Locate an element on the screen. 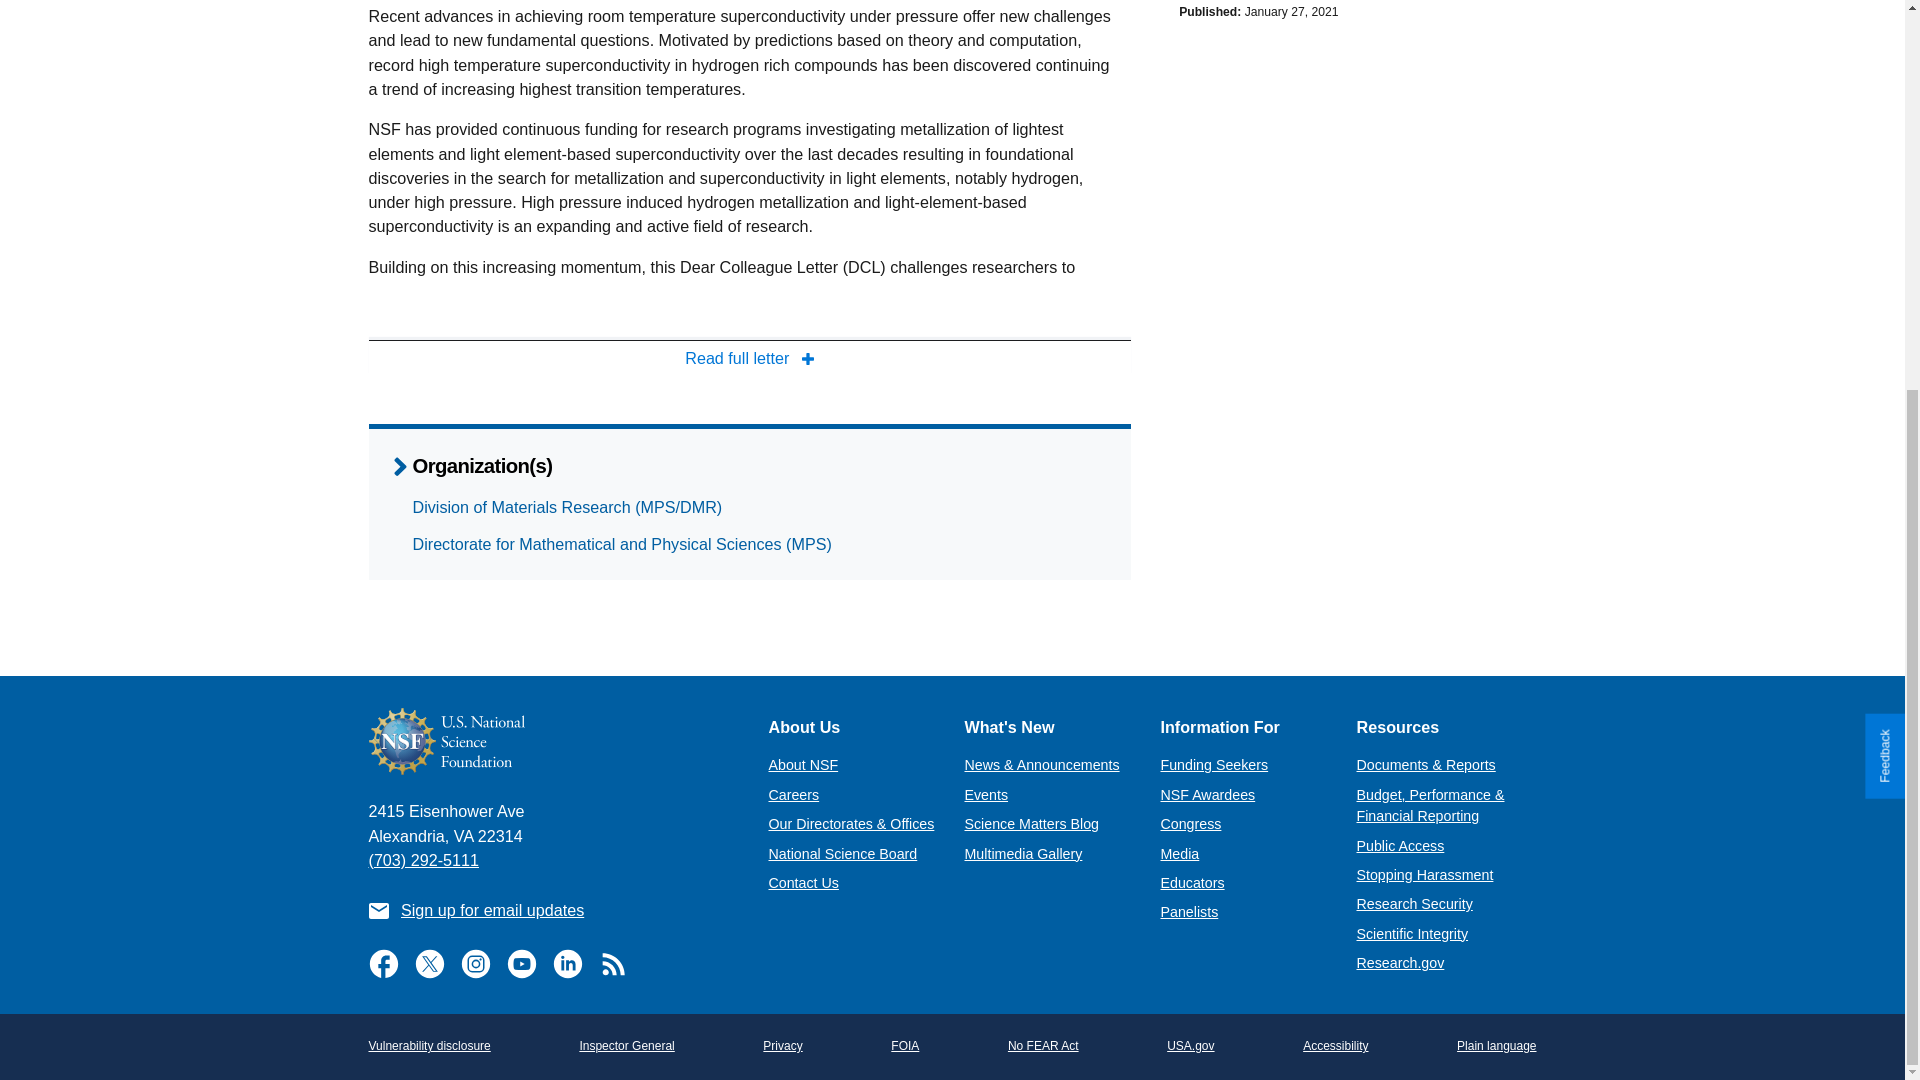 Image resolution: width=1920 pixels, height=1080 pixels. Read full letter is located at coordinates (749, 358).